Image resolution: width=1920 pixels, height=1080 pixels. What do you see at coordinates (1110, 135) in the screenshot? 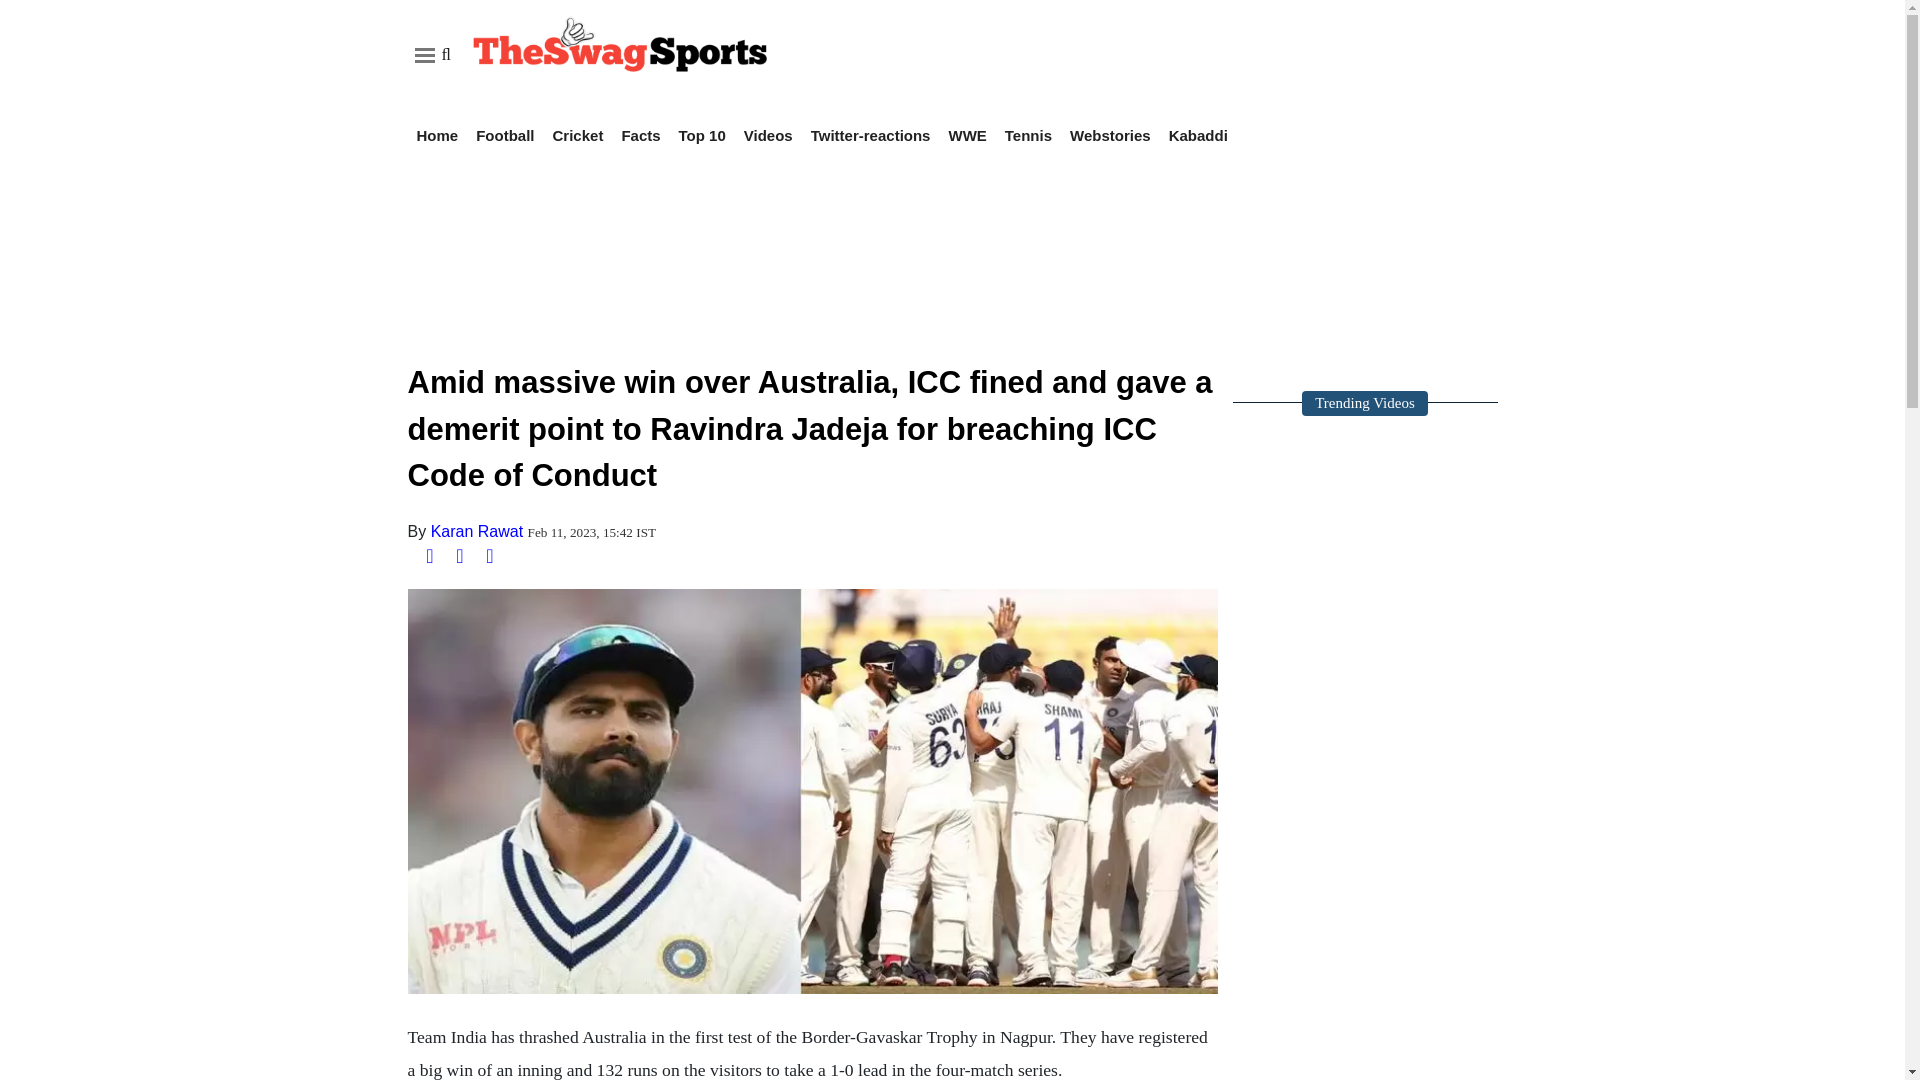
I see `Webstories` at bounding box center [1110, 135].